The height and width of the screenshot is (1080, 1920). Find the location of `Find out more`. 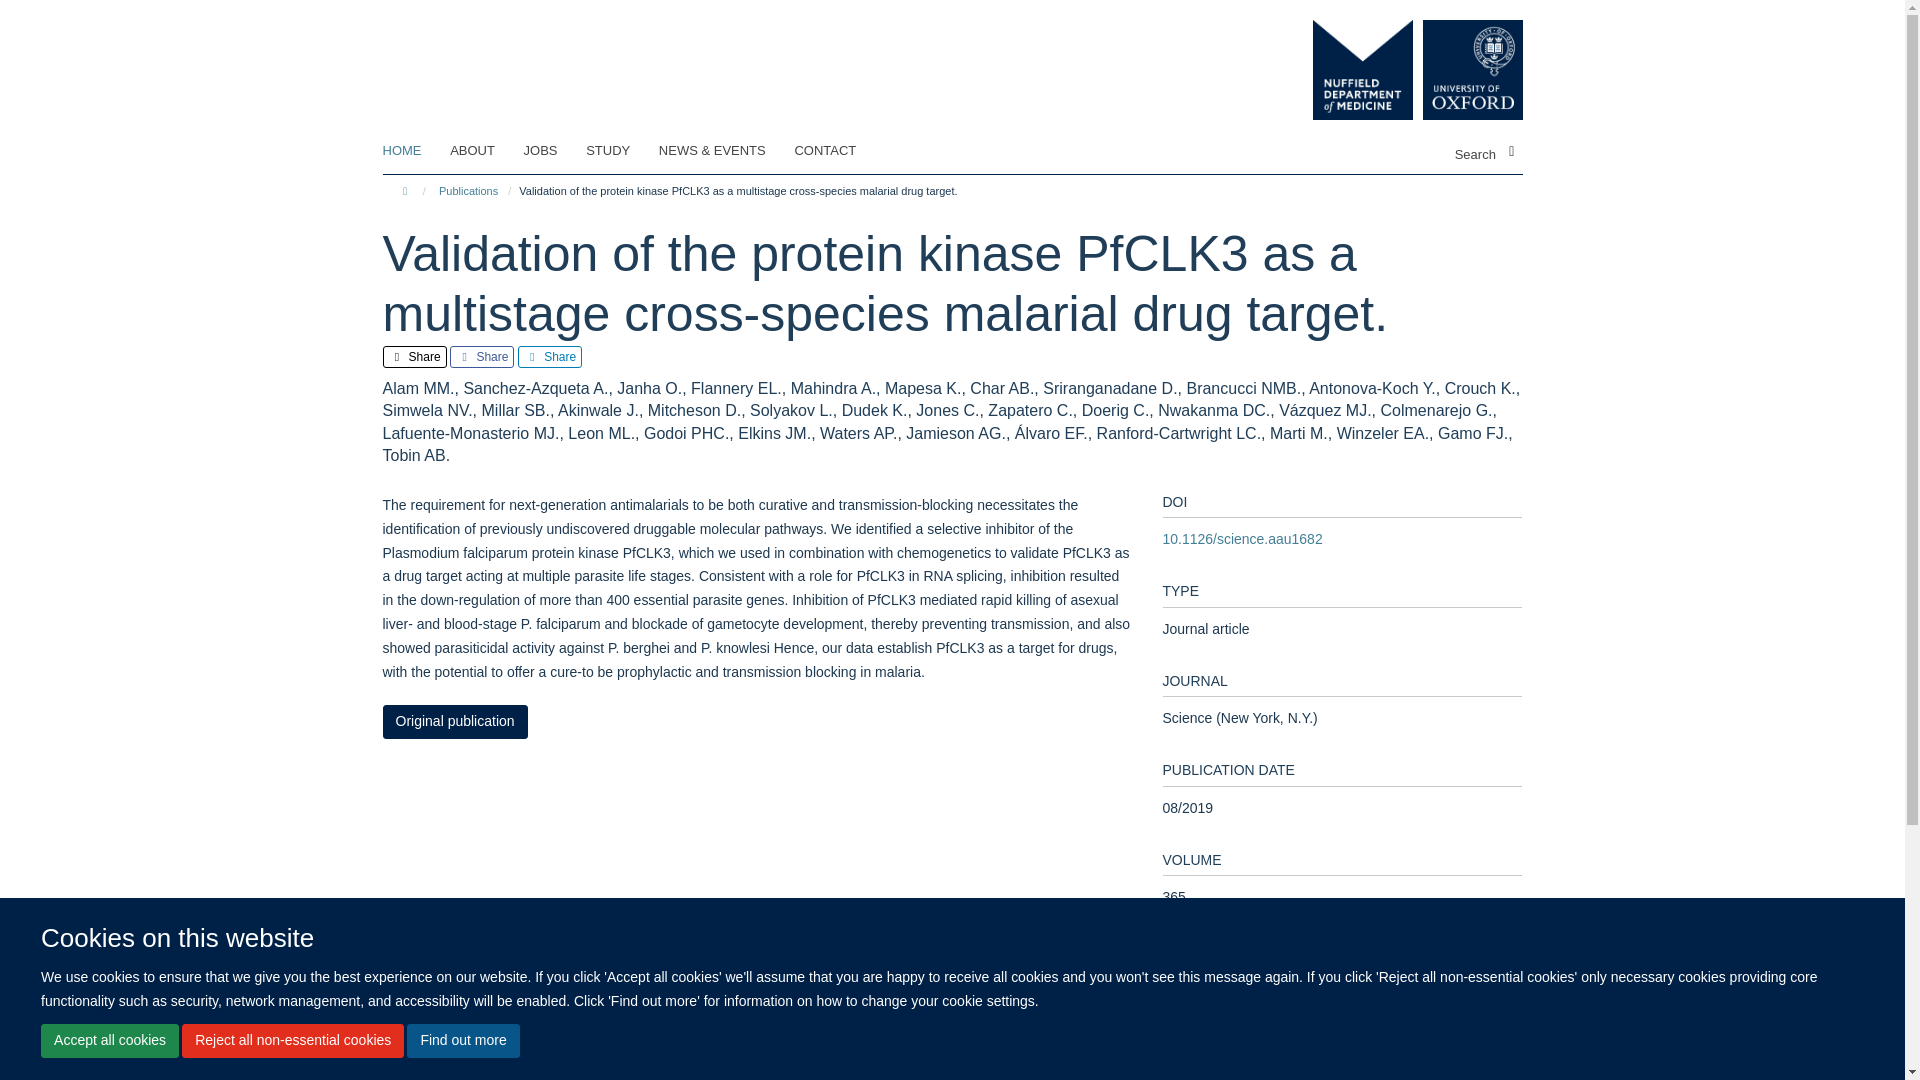

Find out more is located at coordinates (462, 1040).